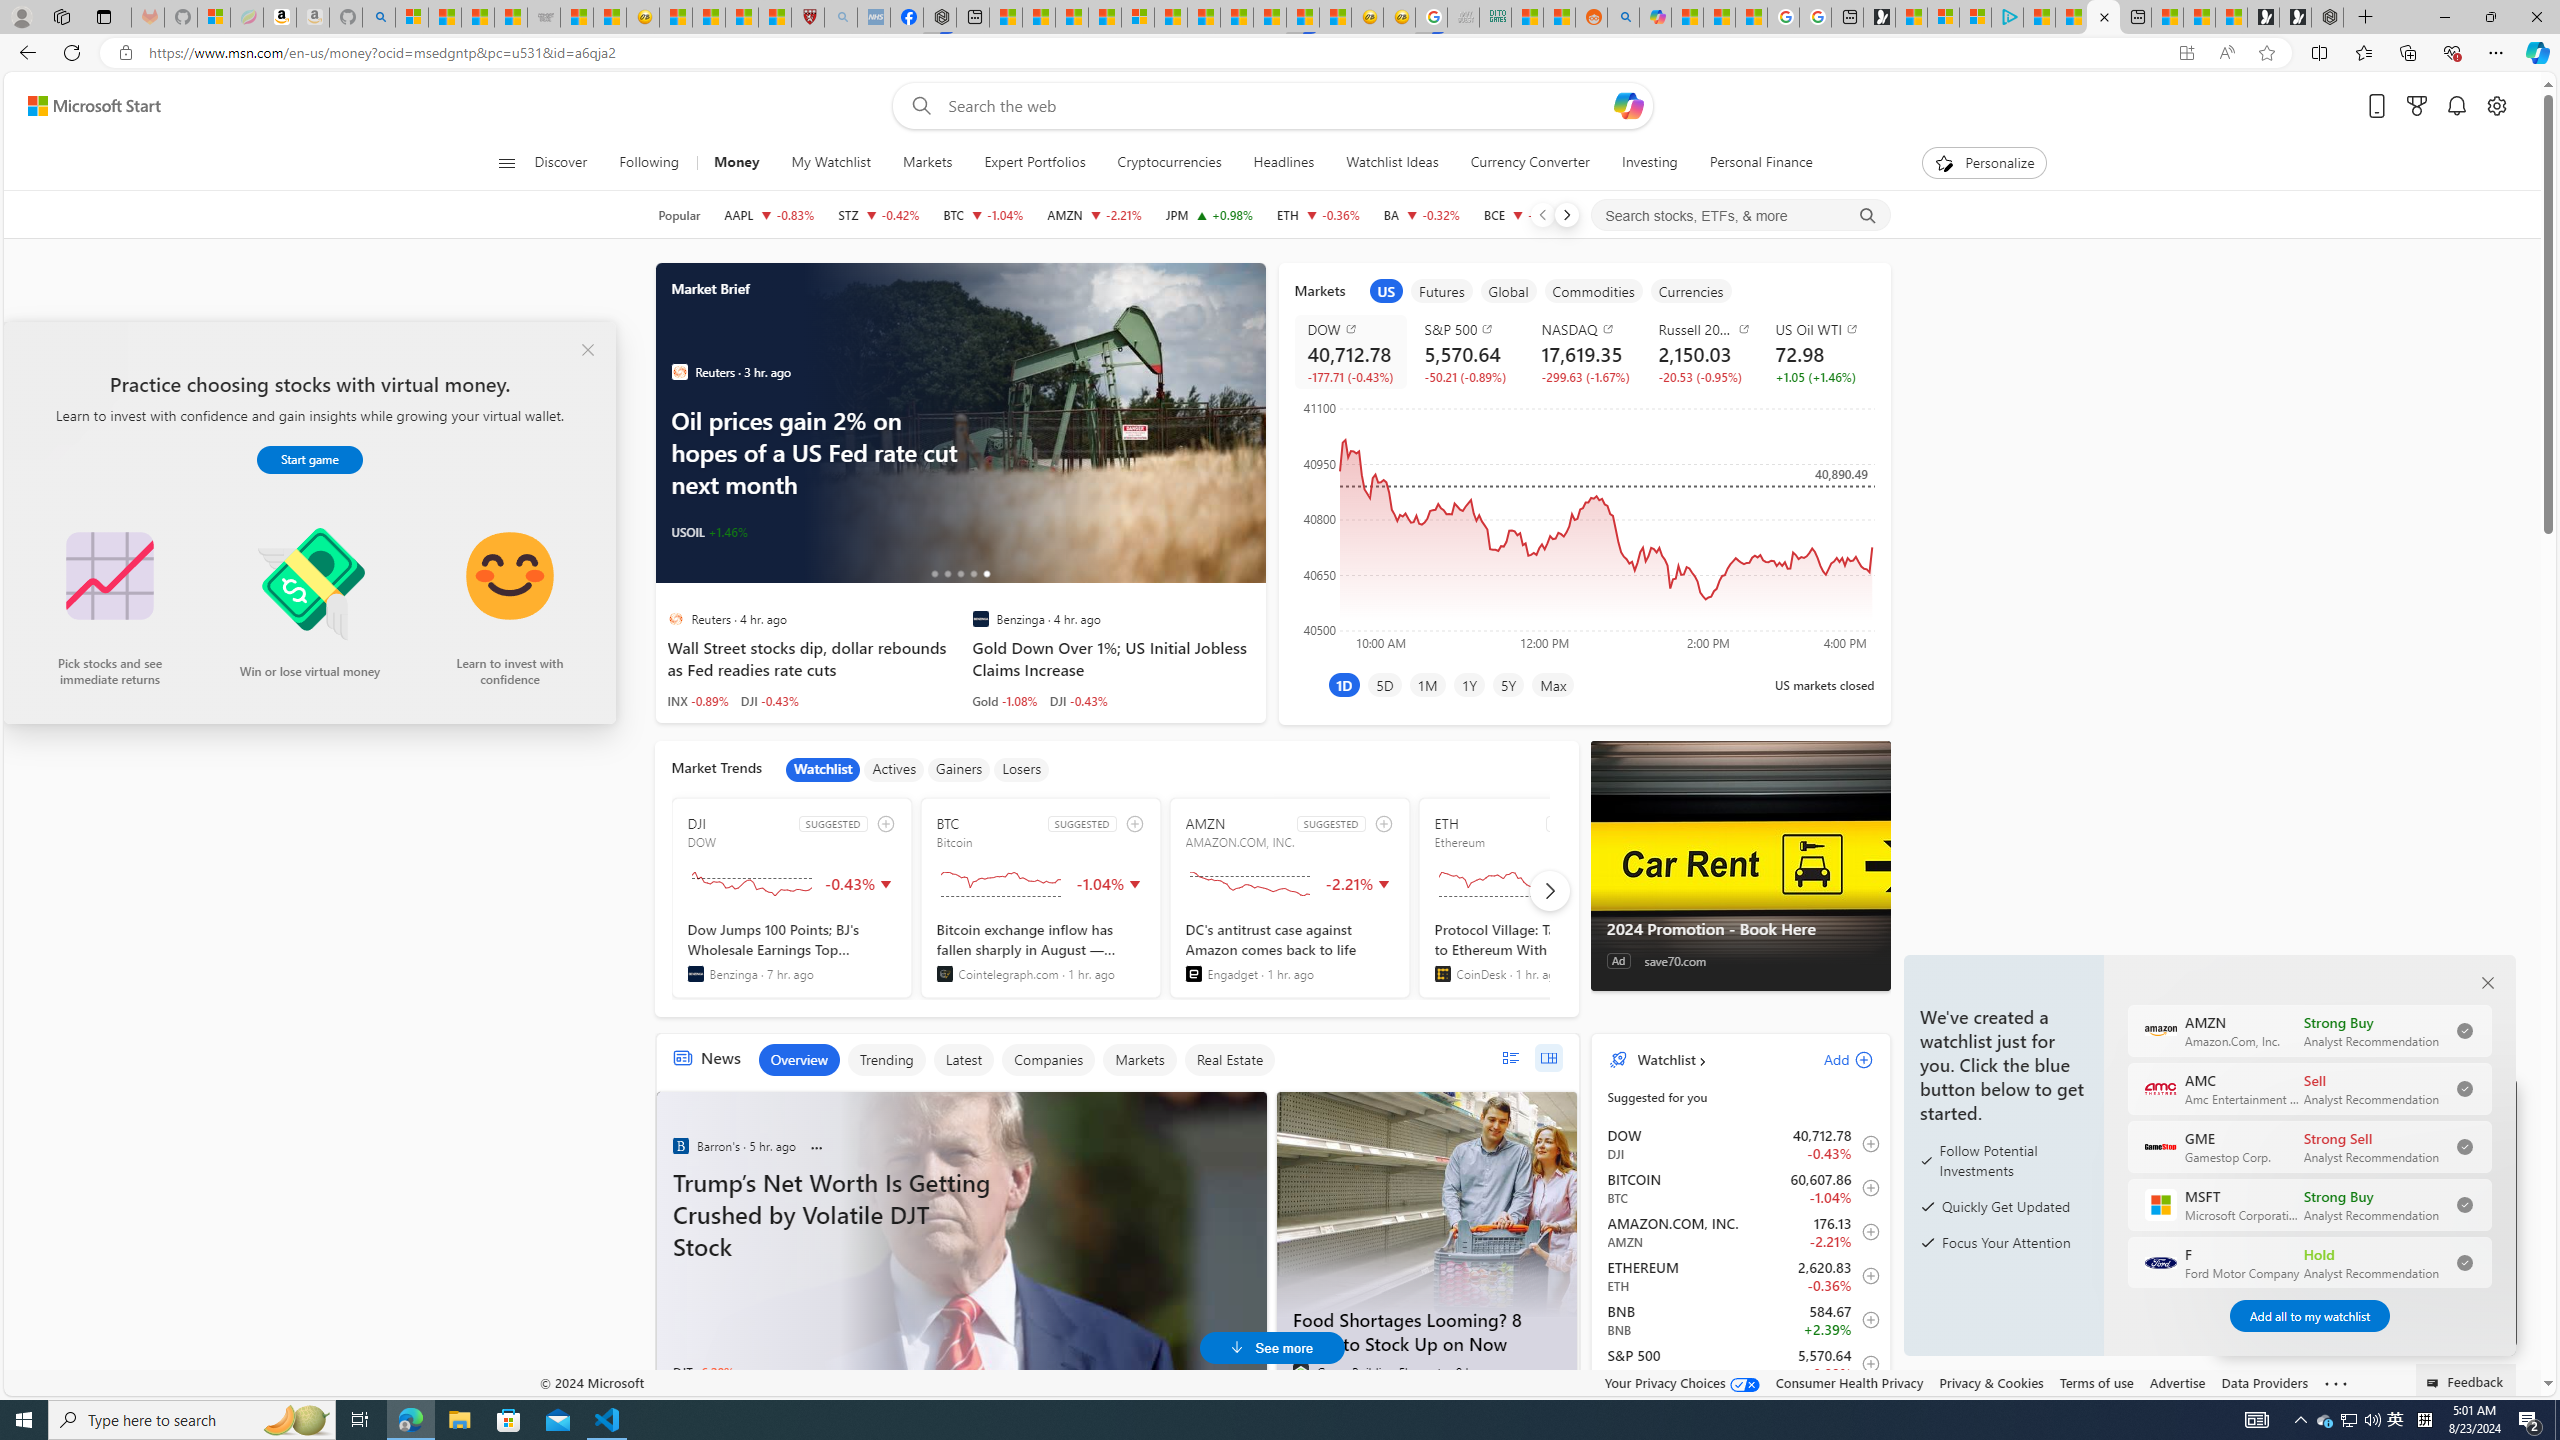  I want to click on Cointelegraph.com, so click(944, 974).